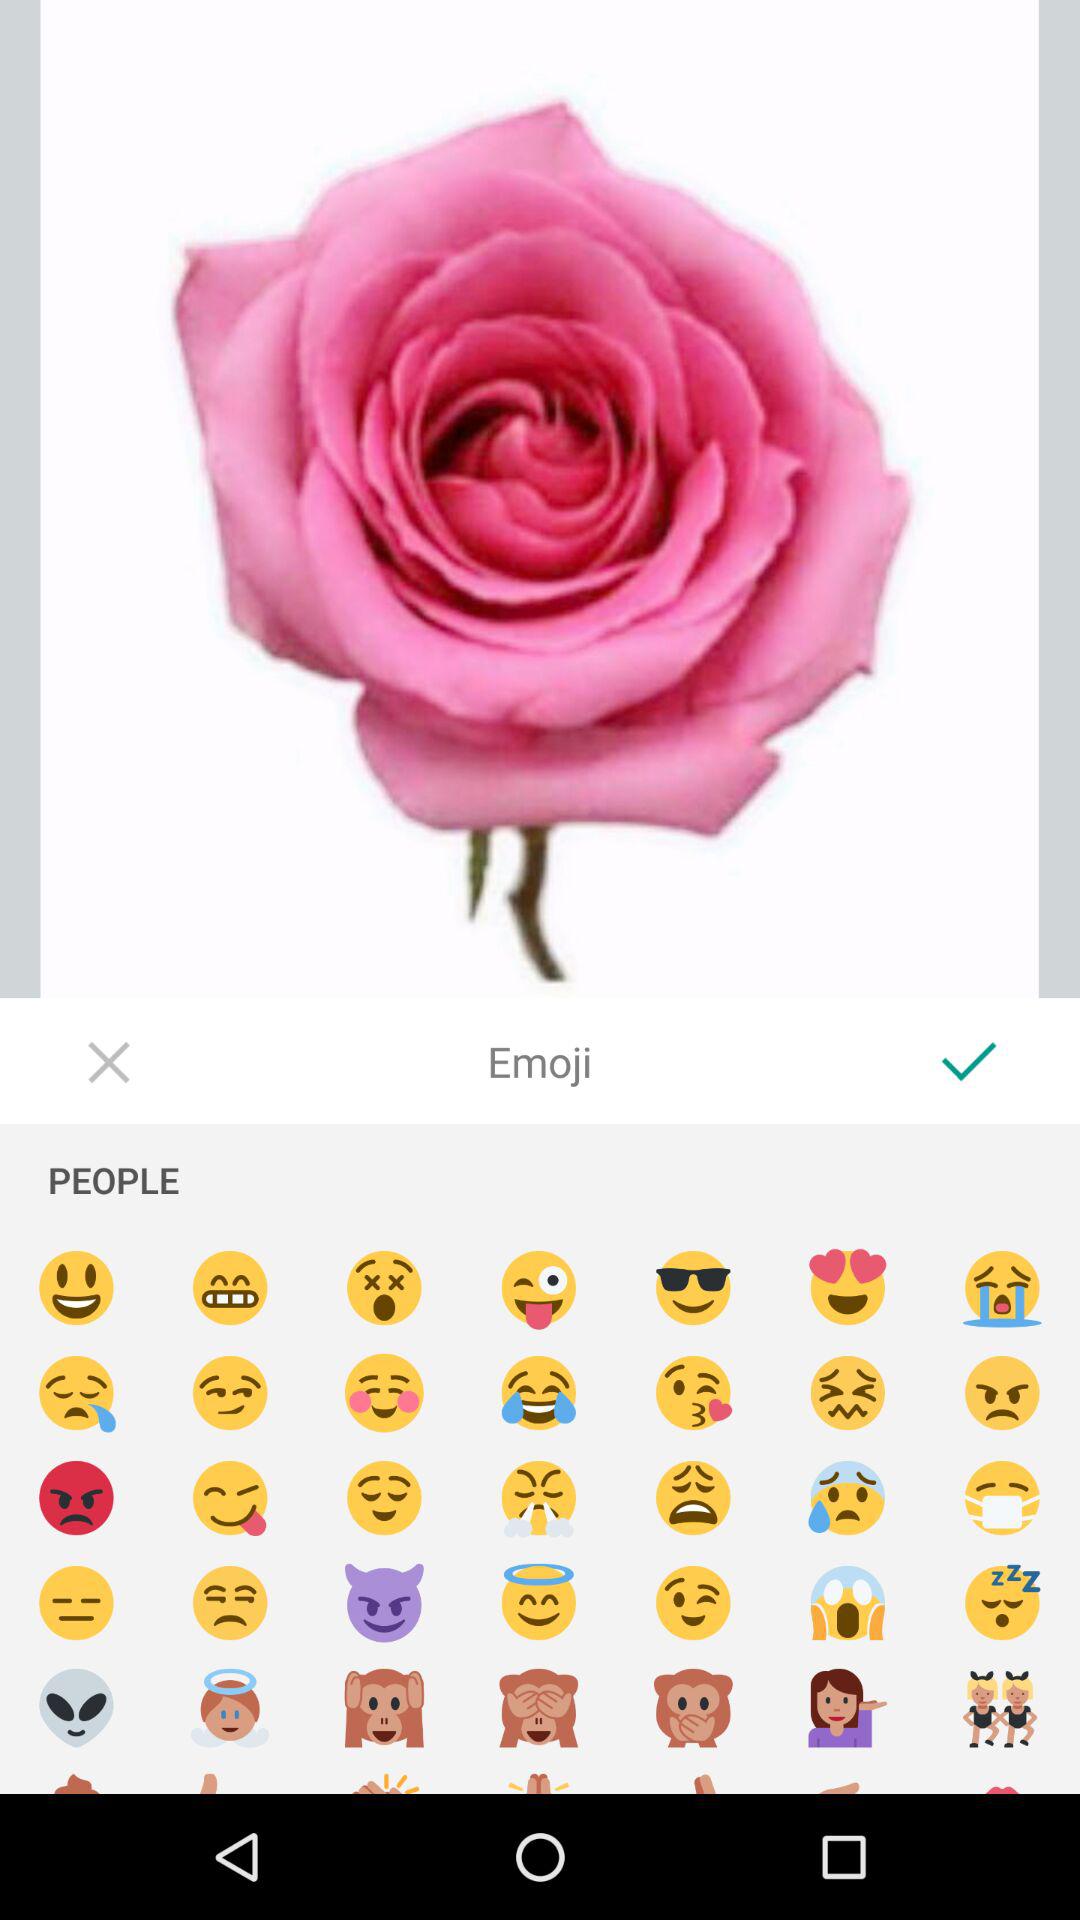 The image size is (1080, 1920). What do you see at coordinates (539, 1498) in the screenshot?
I see `add emoji` at bounding box center [539, 1498].